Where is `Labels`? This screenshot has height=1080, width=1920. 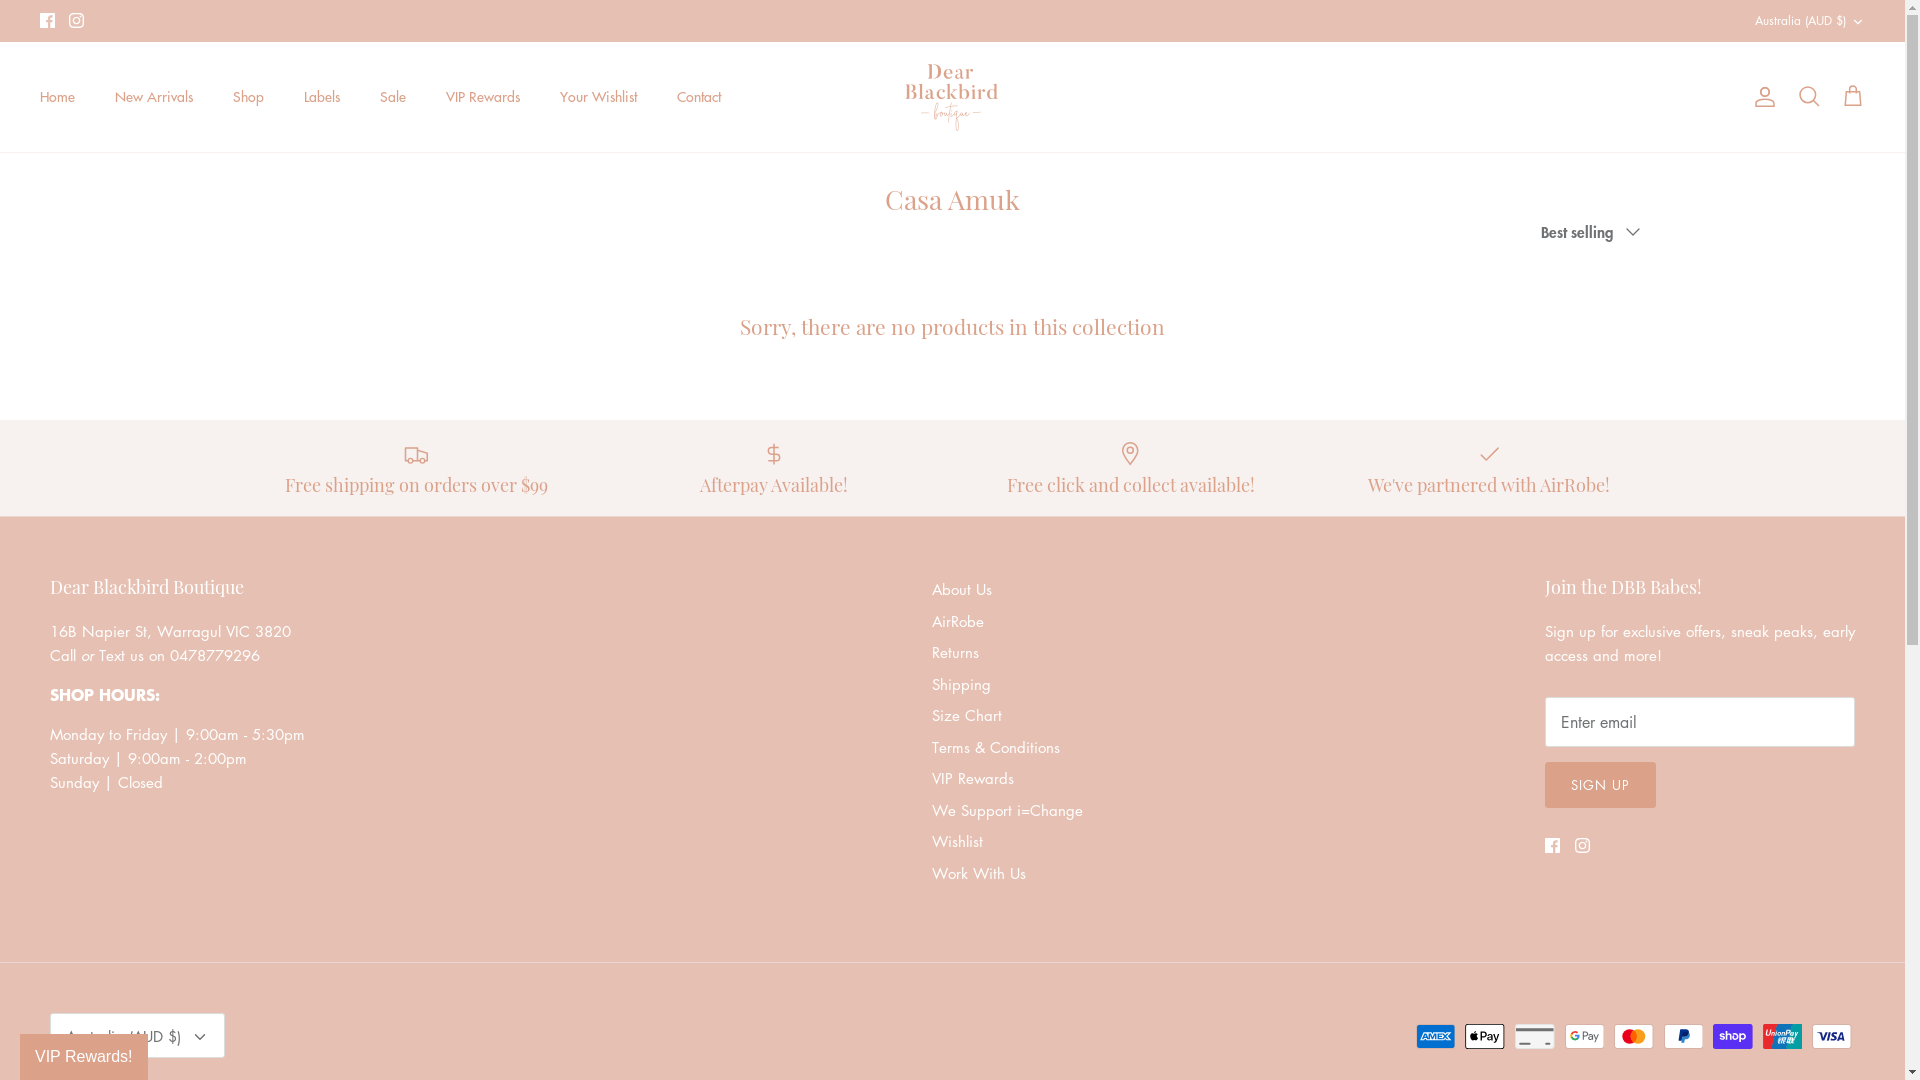 Labels is located at coordinates (322, 96).